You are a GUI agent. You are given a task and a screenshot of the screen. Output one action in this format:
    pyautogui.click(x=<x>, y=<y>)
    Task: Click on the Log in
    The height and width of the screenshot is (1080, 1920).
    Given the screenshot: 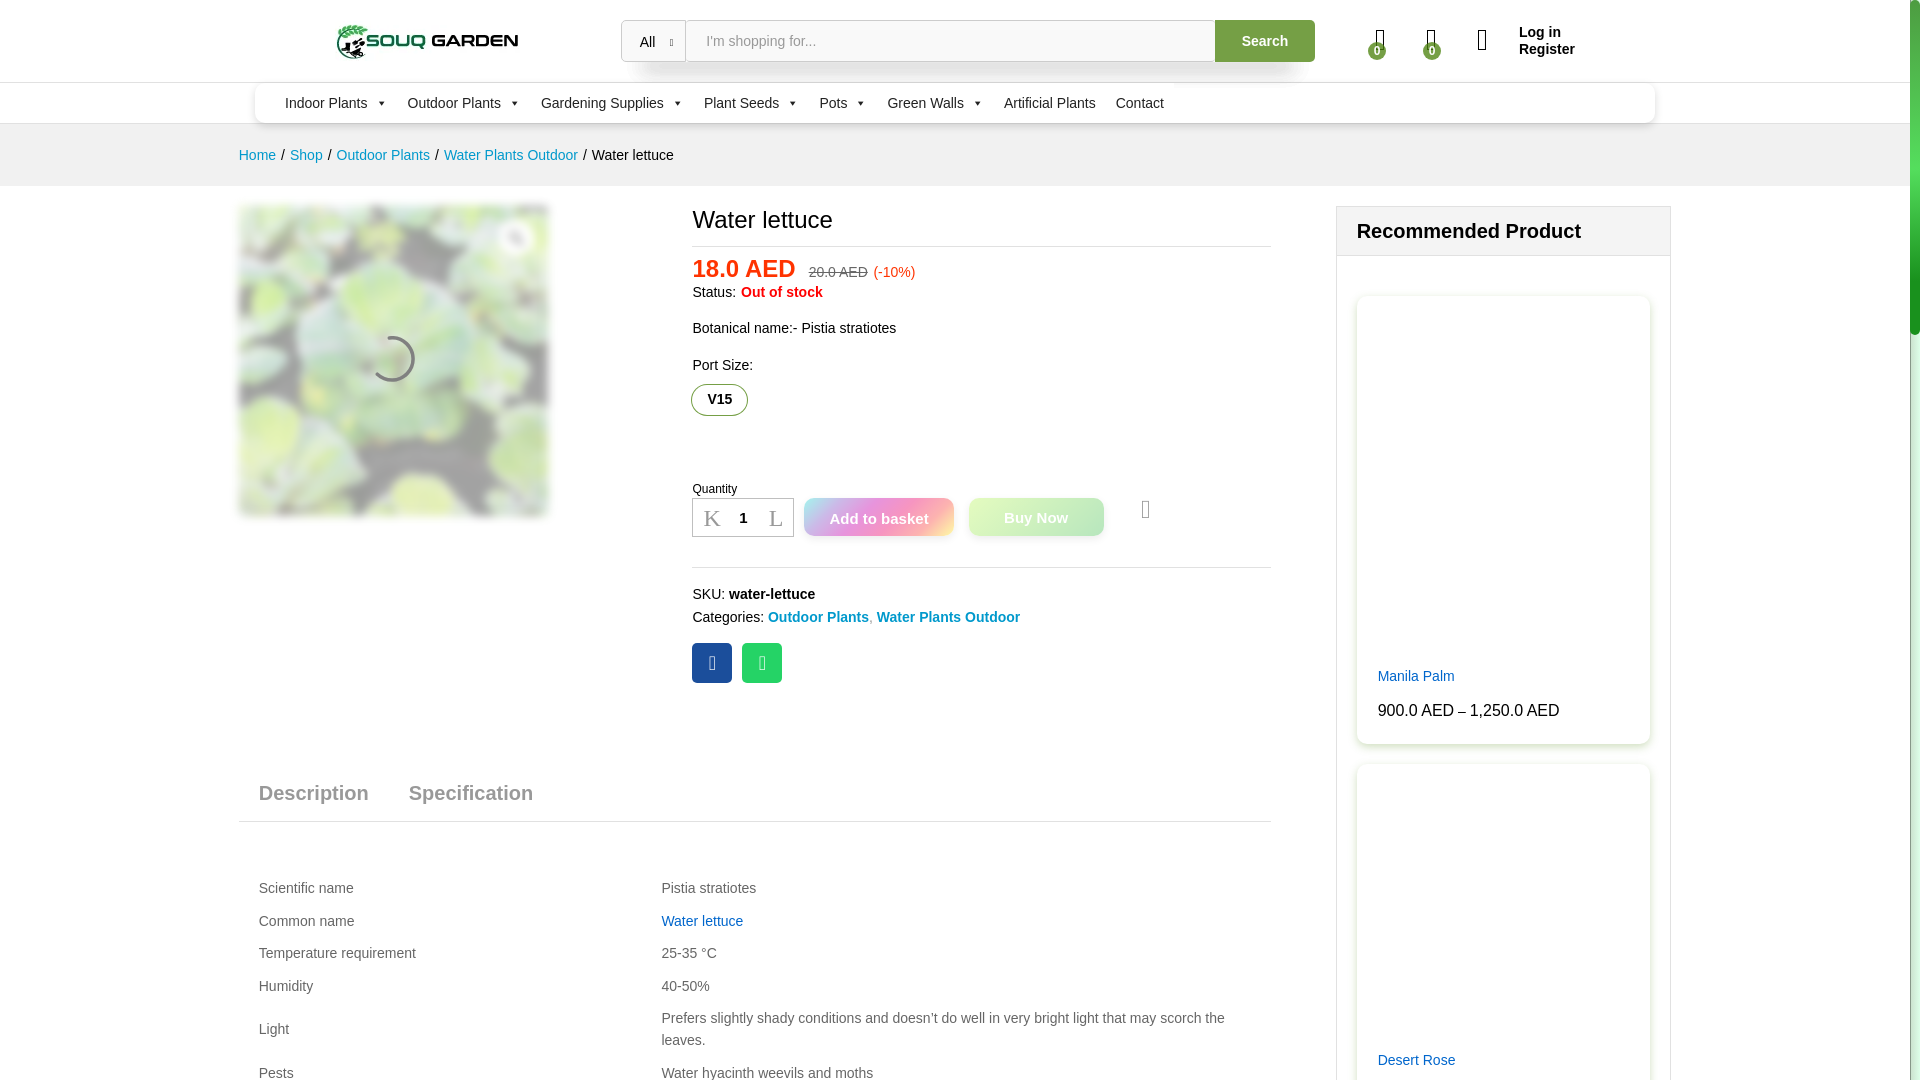 What is the action you would take?
    pyautogui.click(x=1525, y=32)
    